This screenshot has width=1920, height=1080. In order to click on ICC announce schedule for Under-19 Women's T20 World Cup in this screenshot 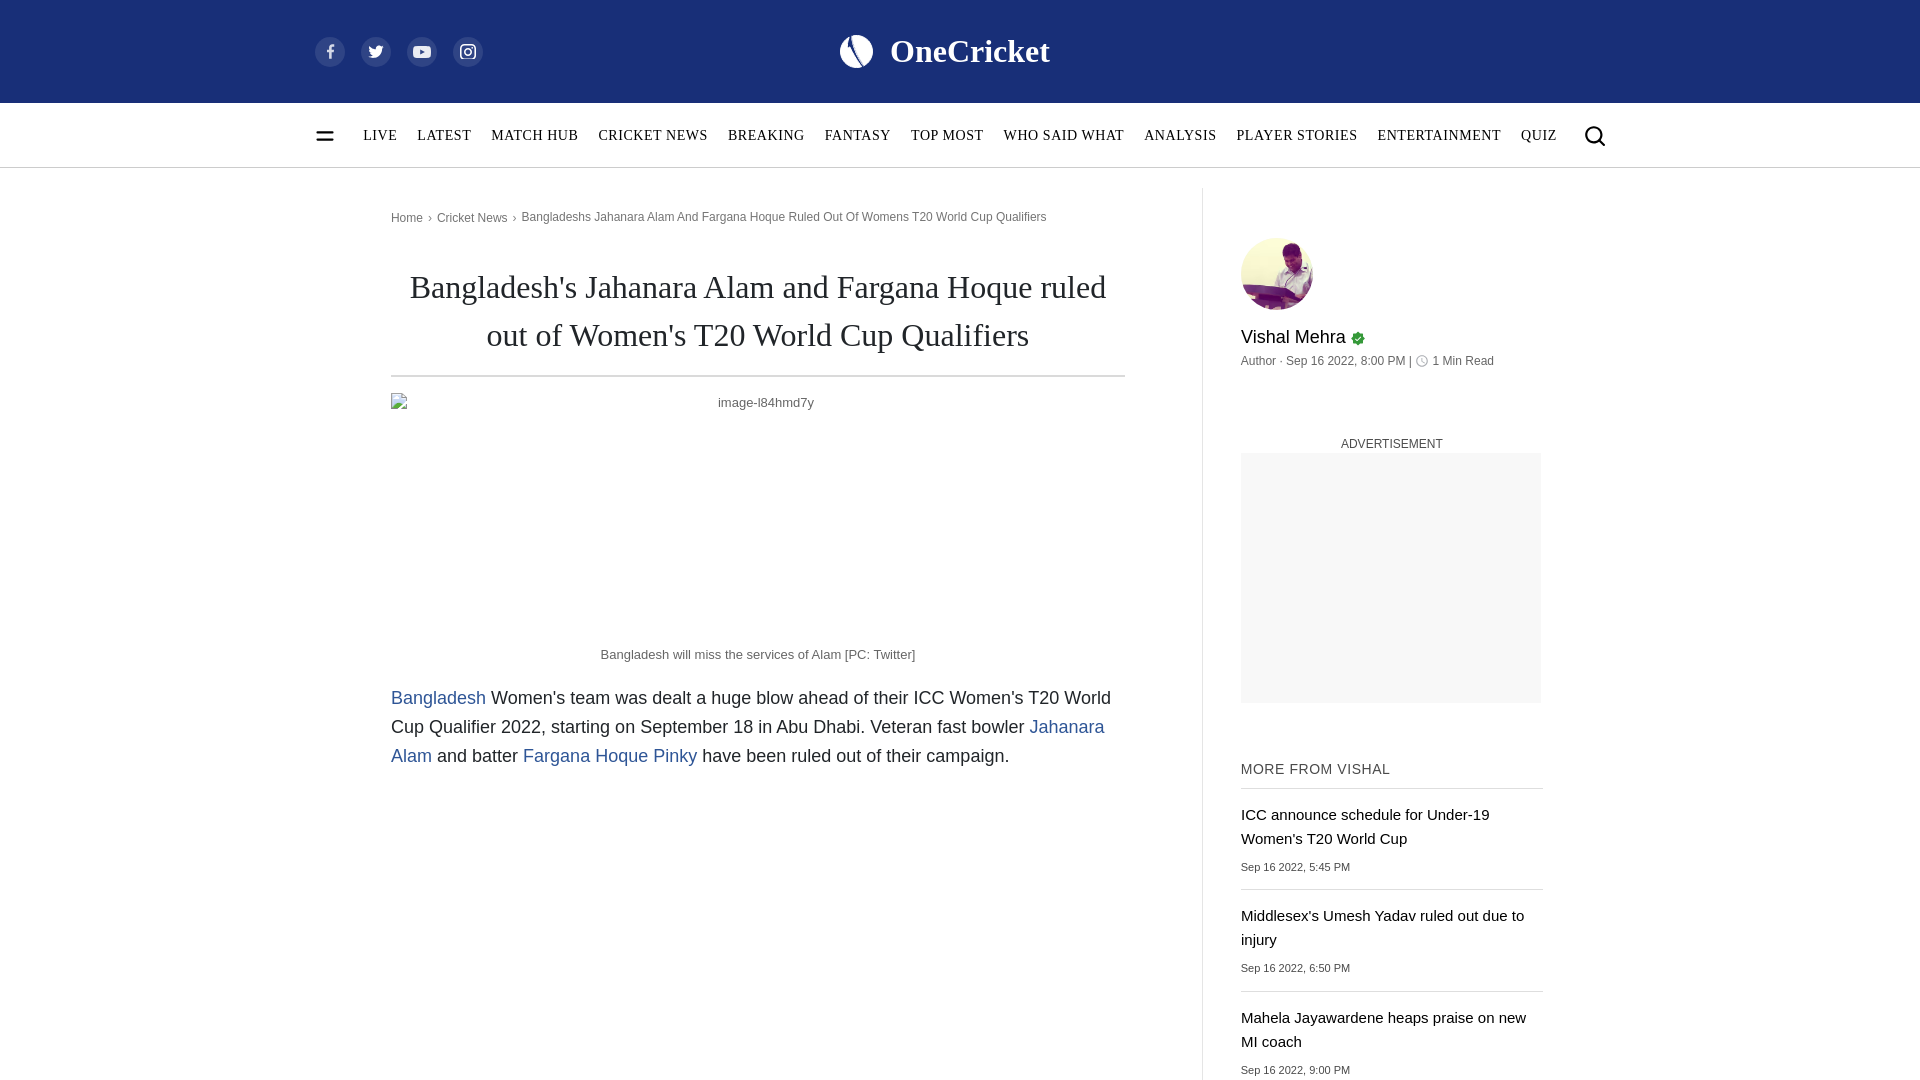, I will do `click(1392, 839)`.